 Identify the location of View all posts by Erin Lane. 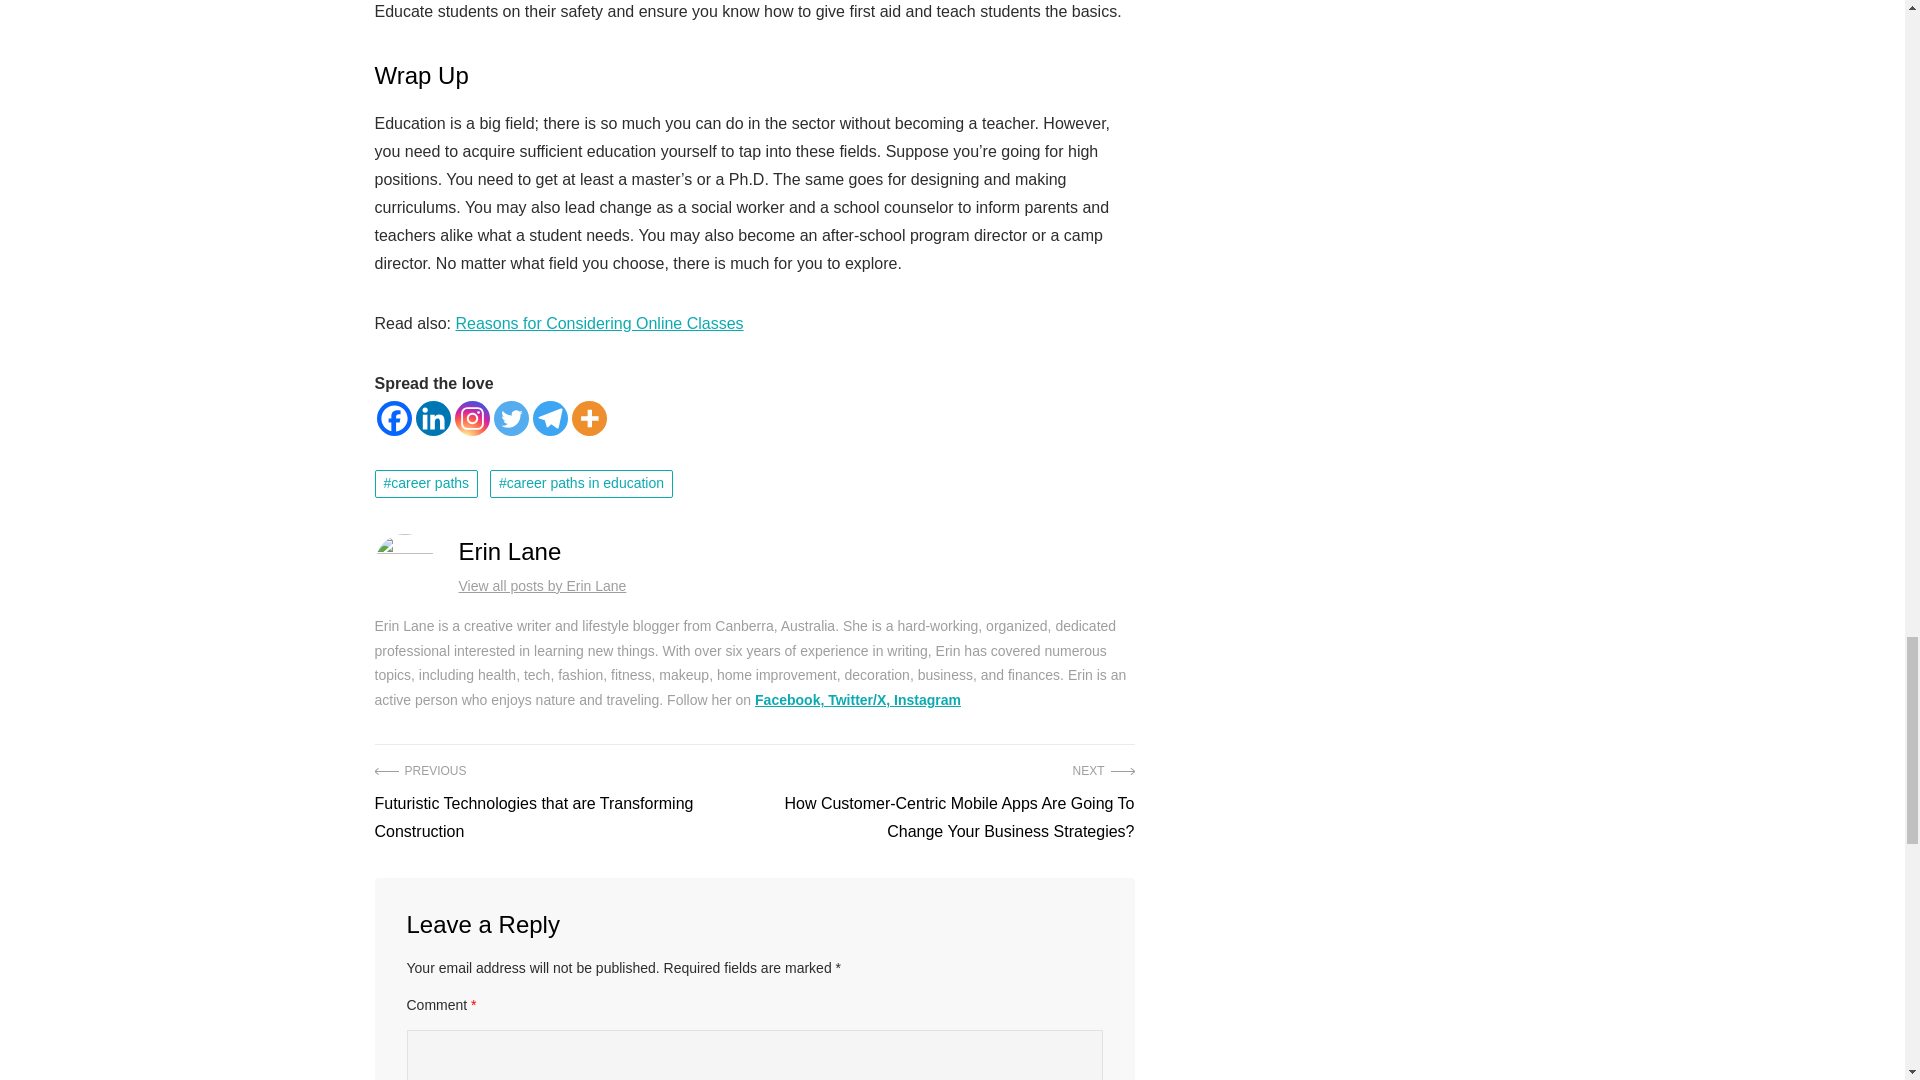
(542, 586).